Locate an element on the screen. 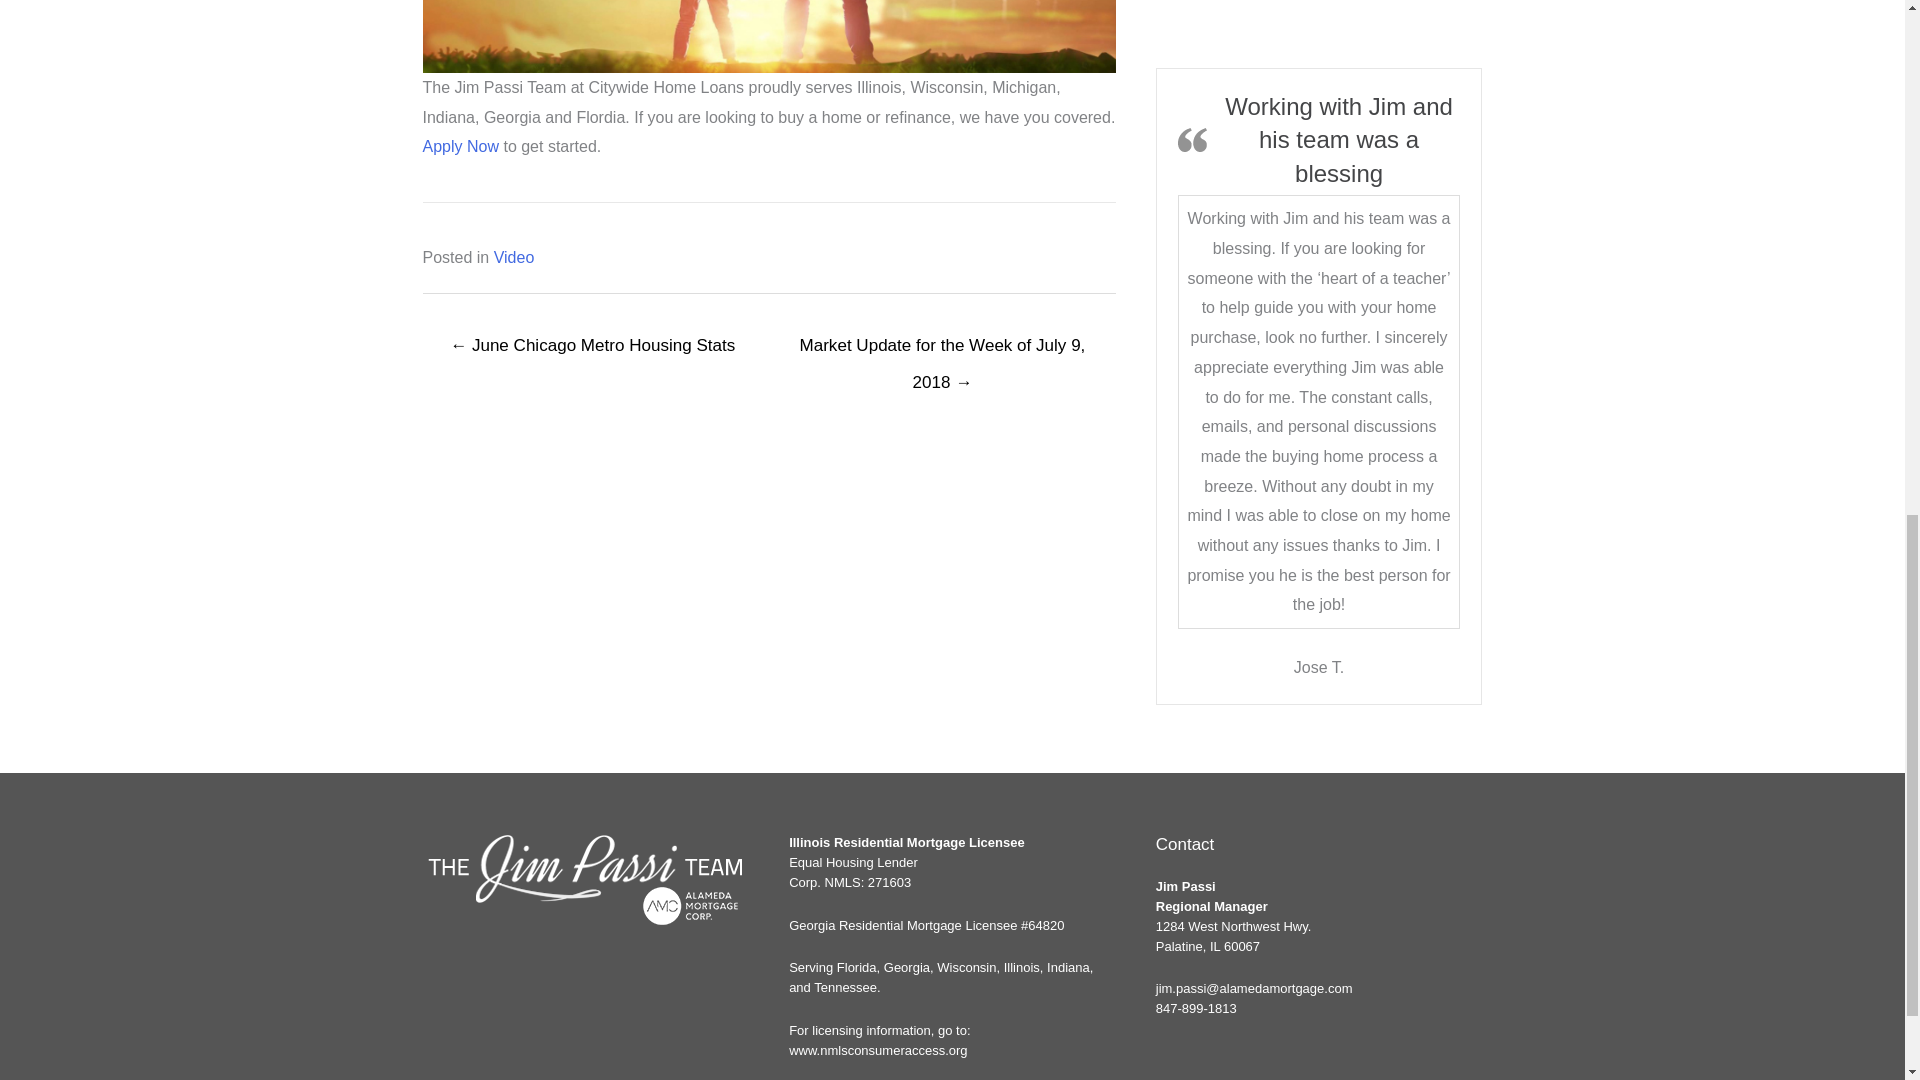 Image resolution: width=1920 pixels, height=1080 pixels. 847-899-1813 is located at coordinates (1196, 1008).